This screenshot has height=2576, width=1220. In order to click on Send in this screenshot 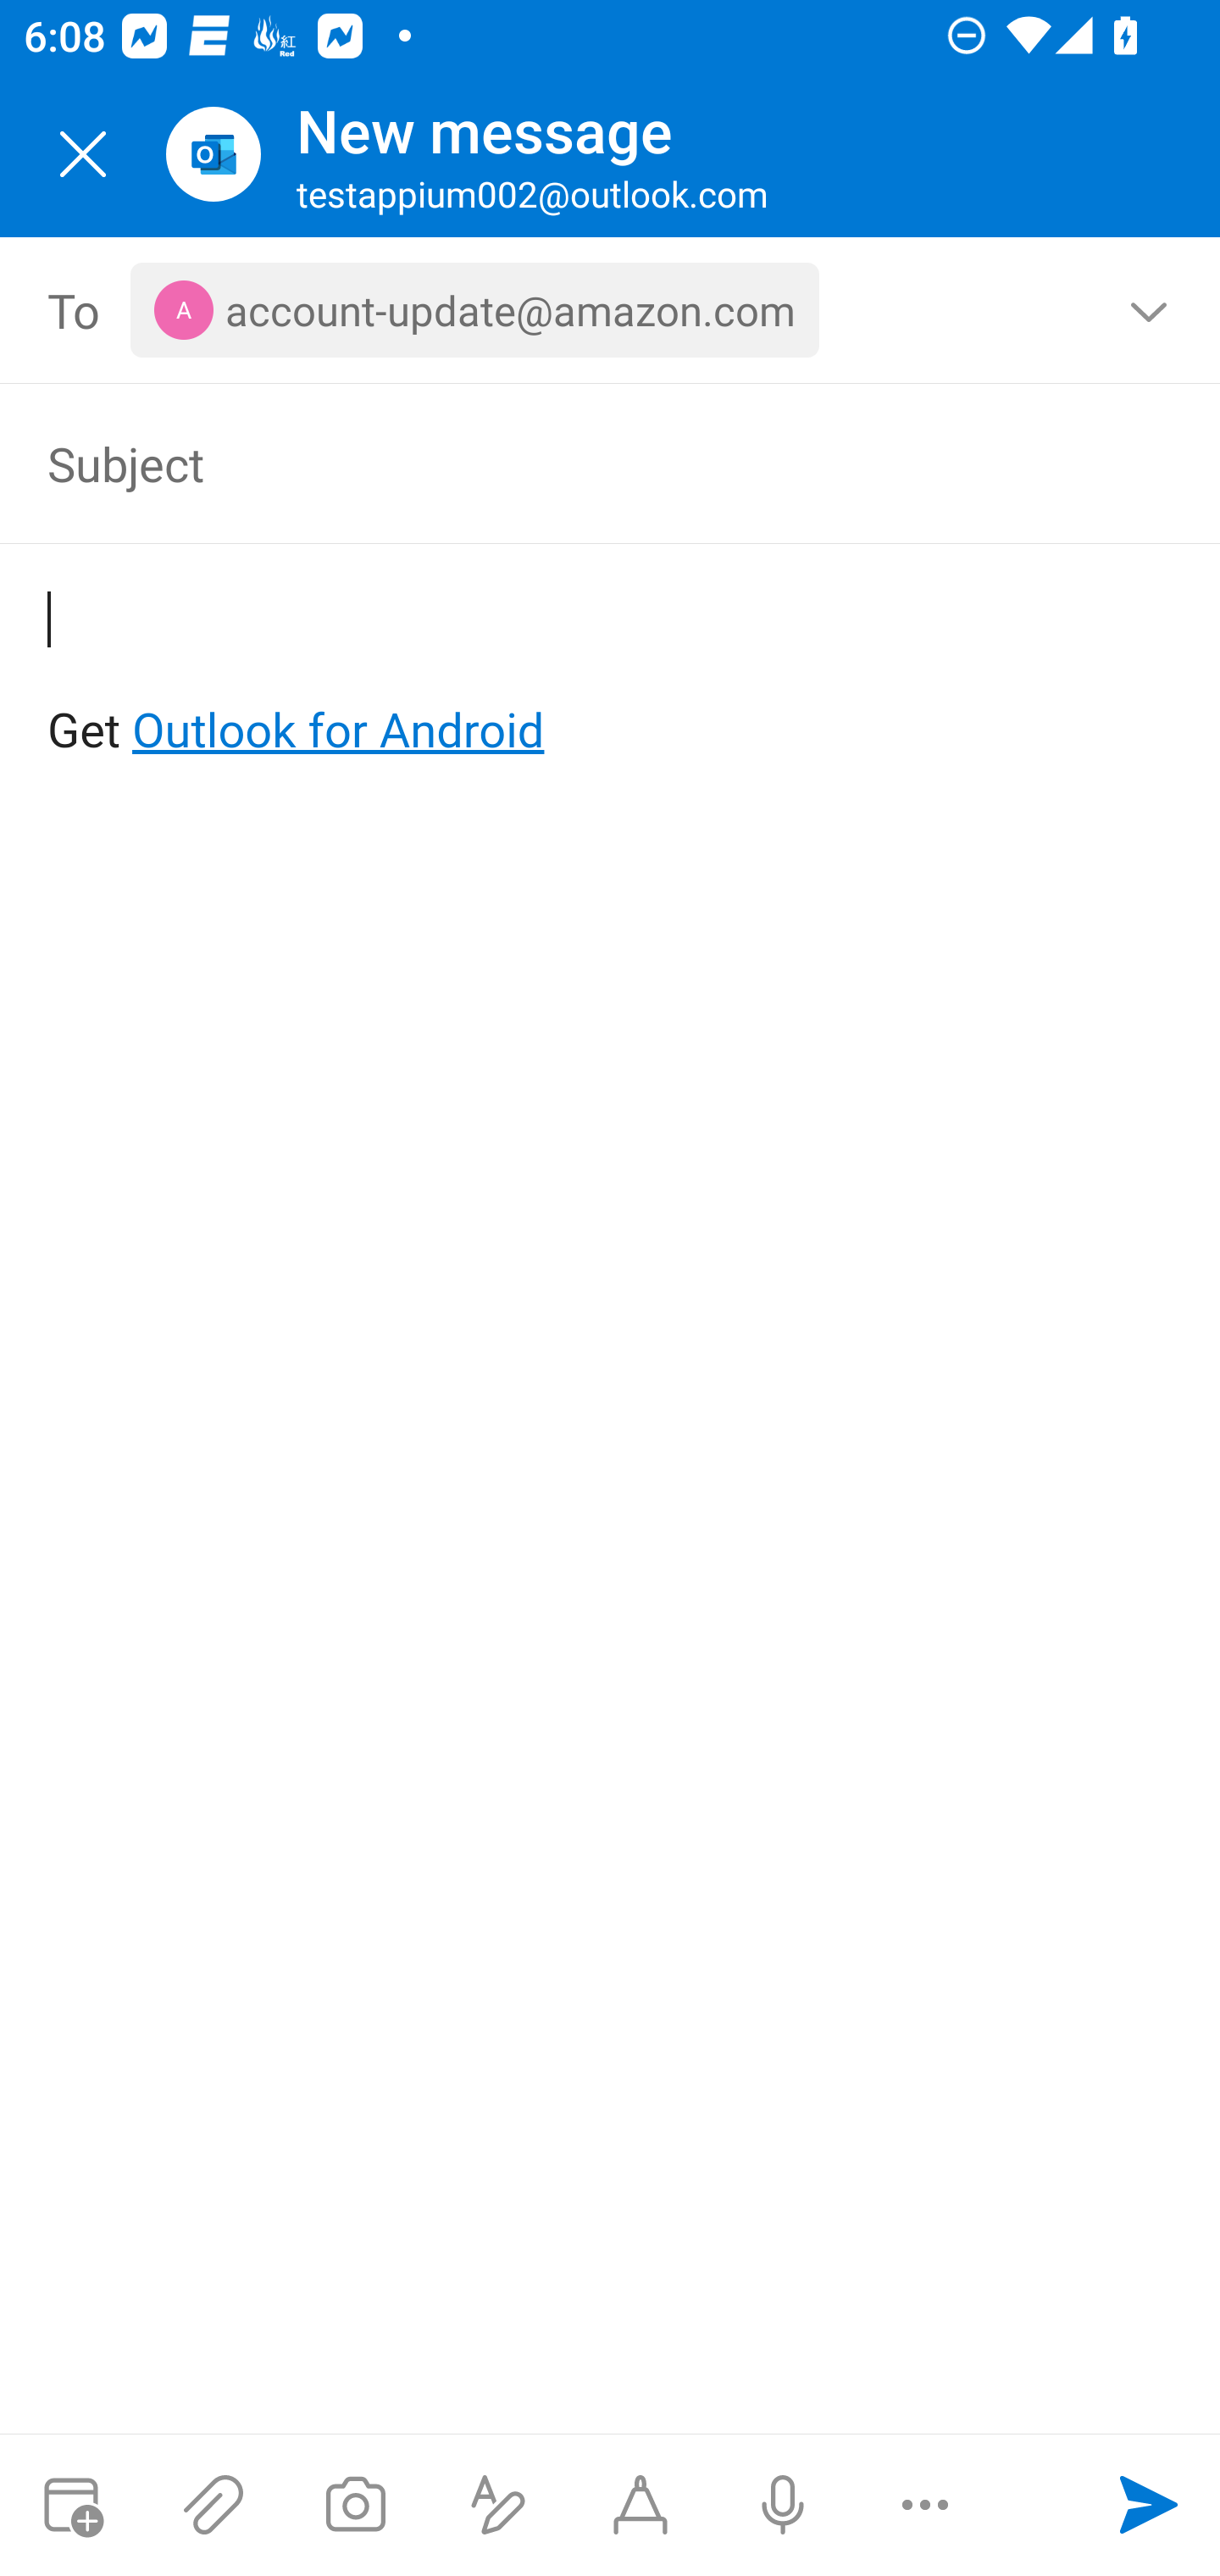, I will do `click(1149, 2505)`.